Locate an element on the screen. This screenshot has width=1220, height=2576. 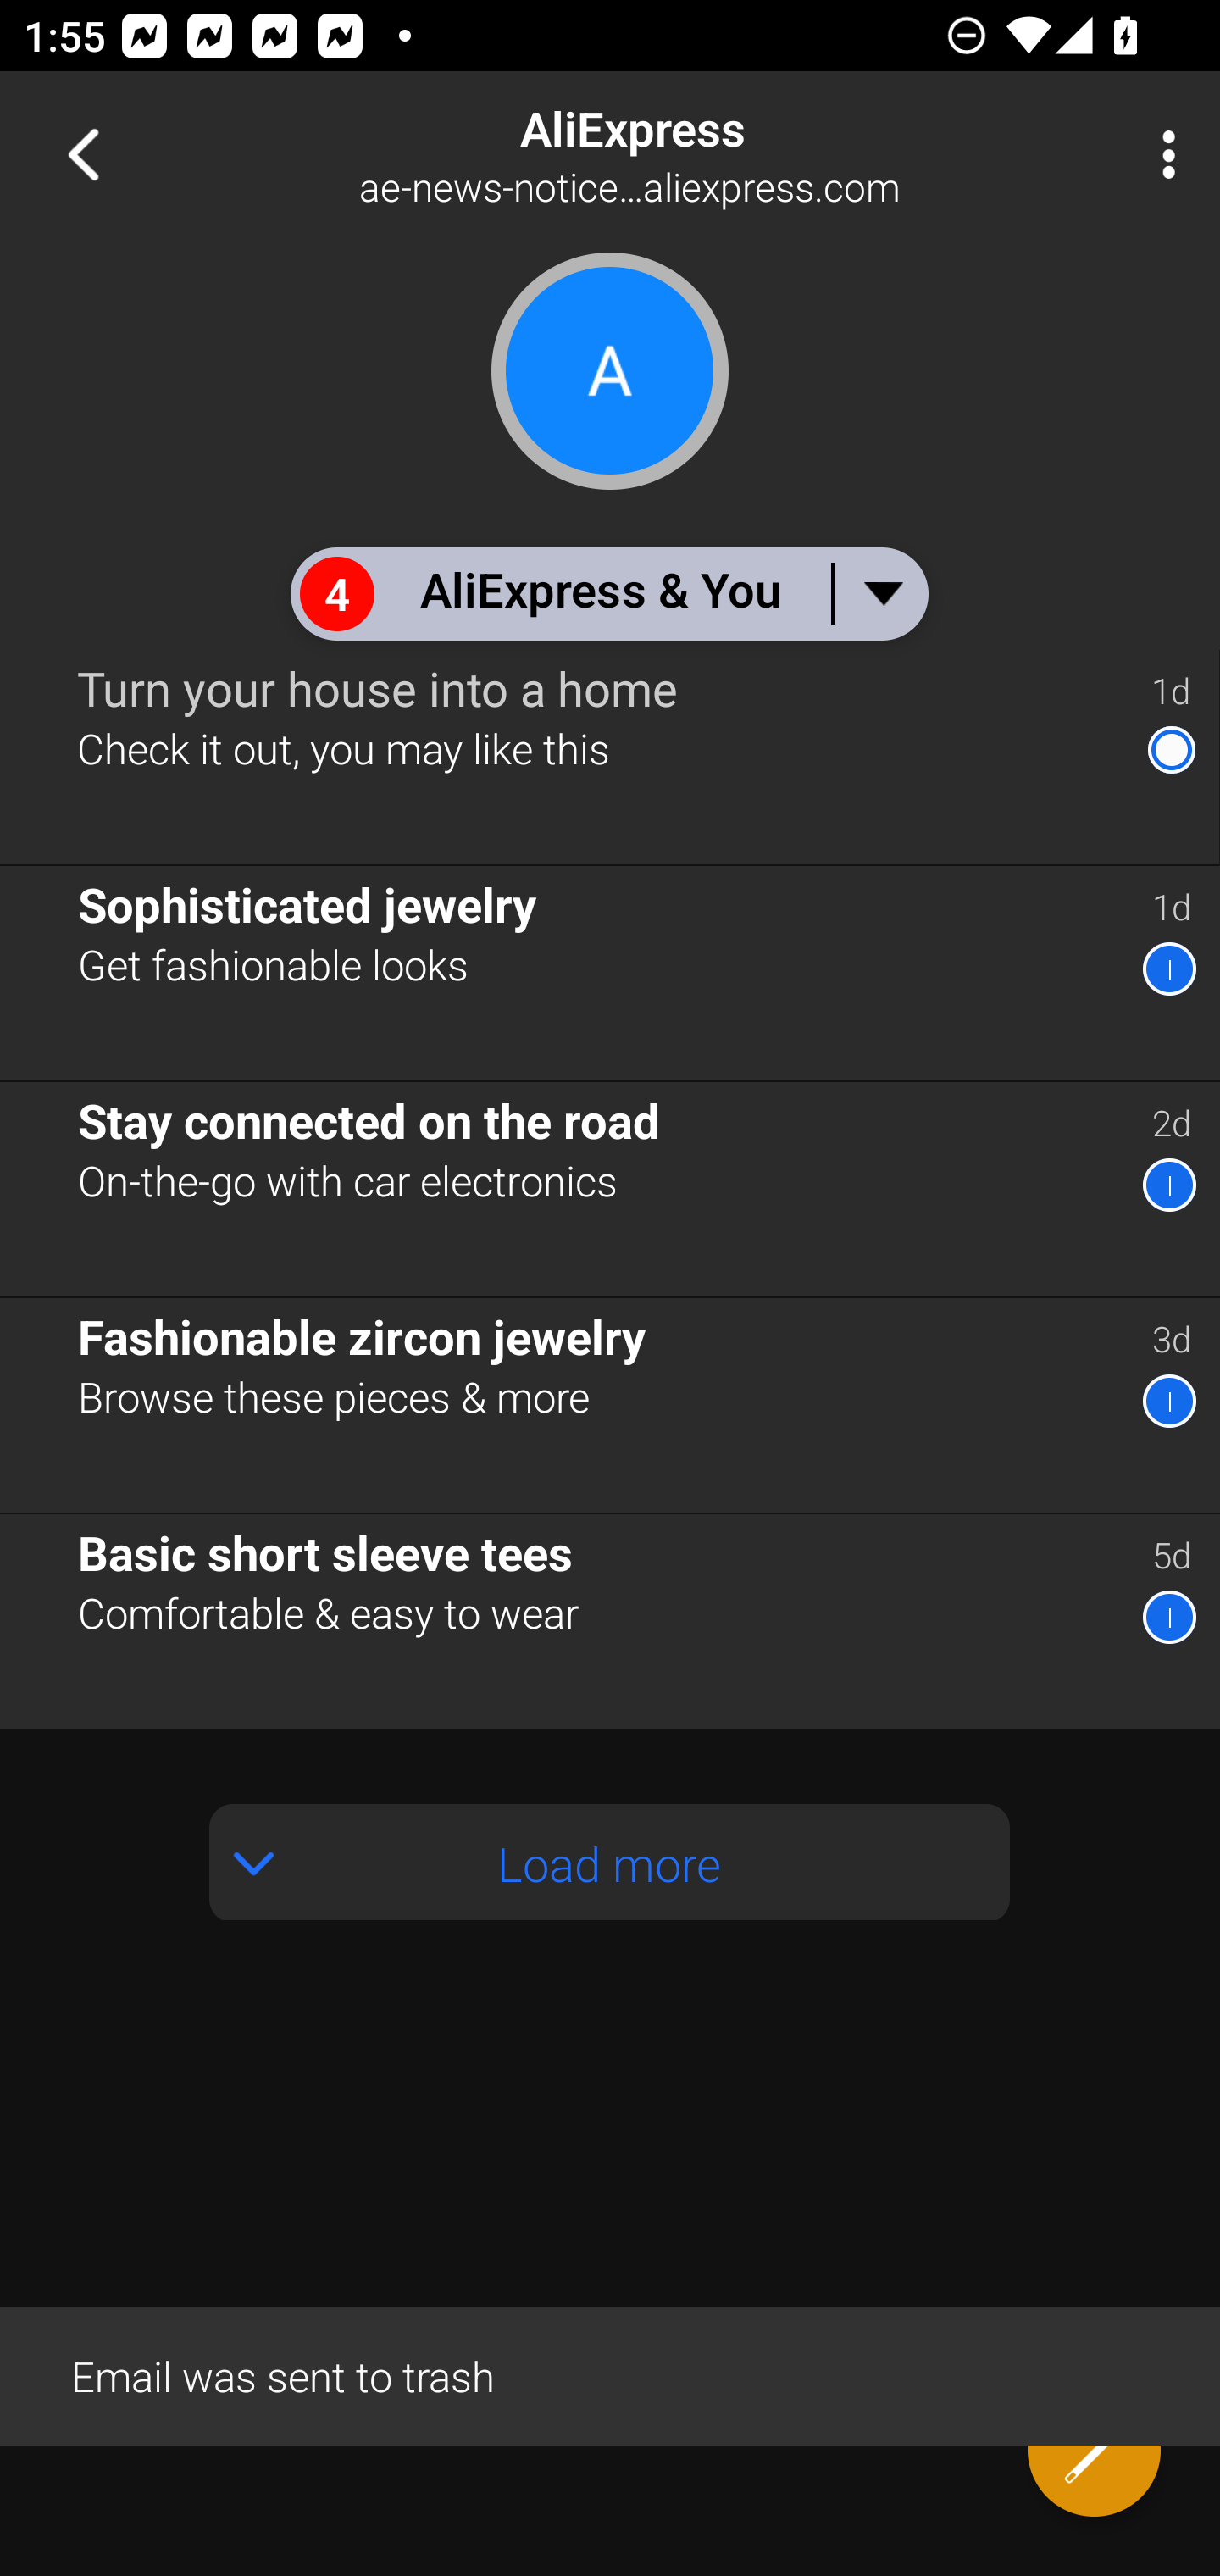
More Options is located at coordinates (1161, 154).